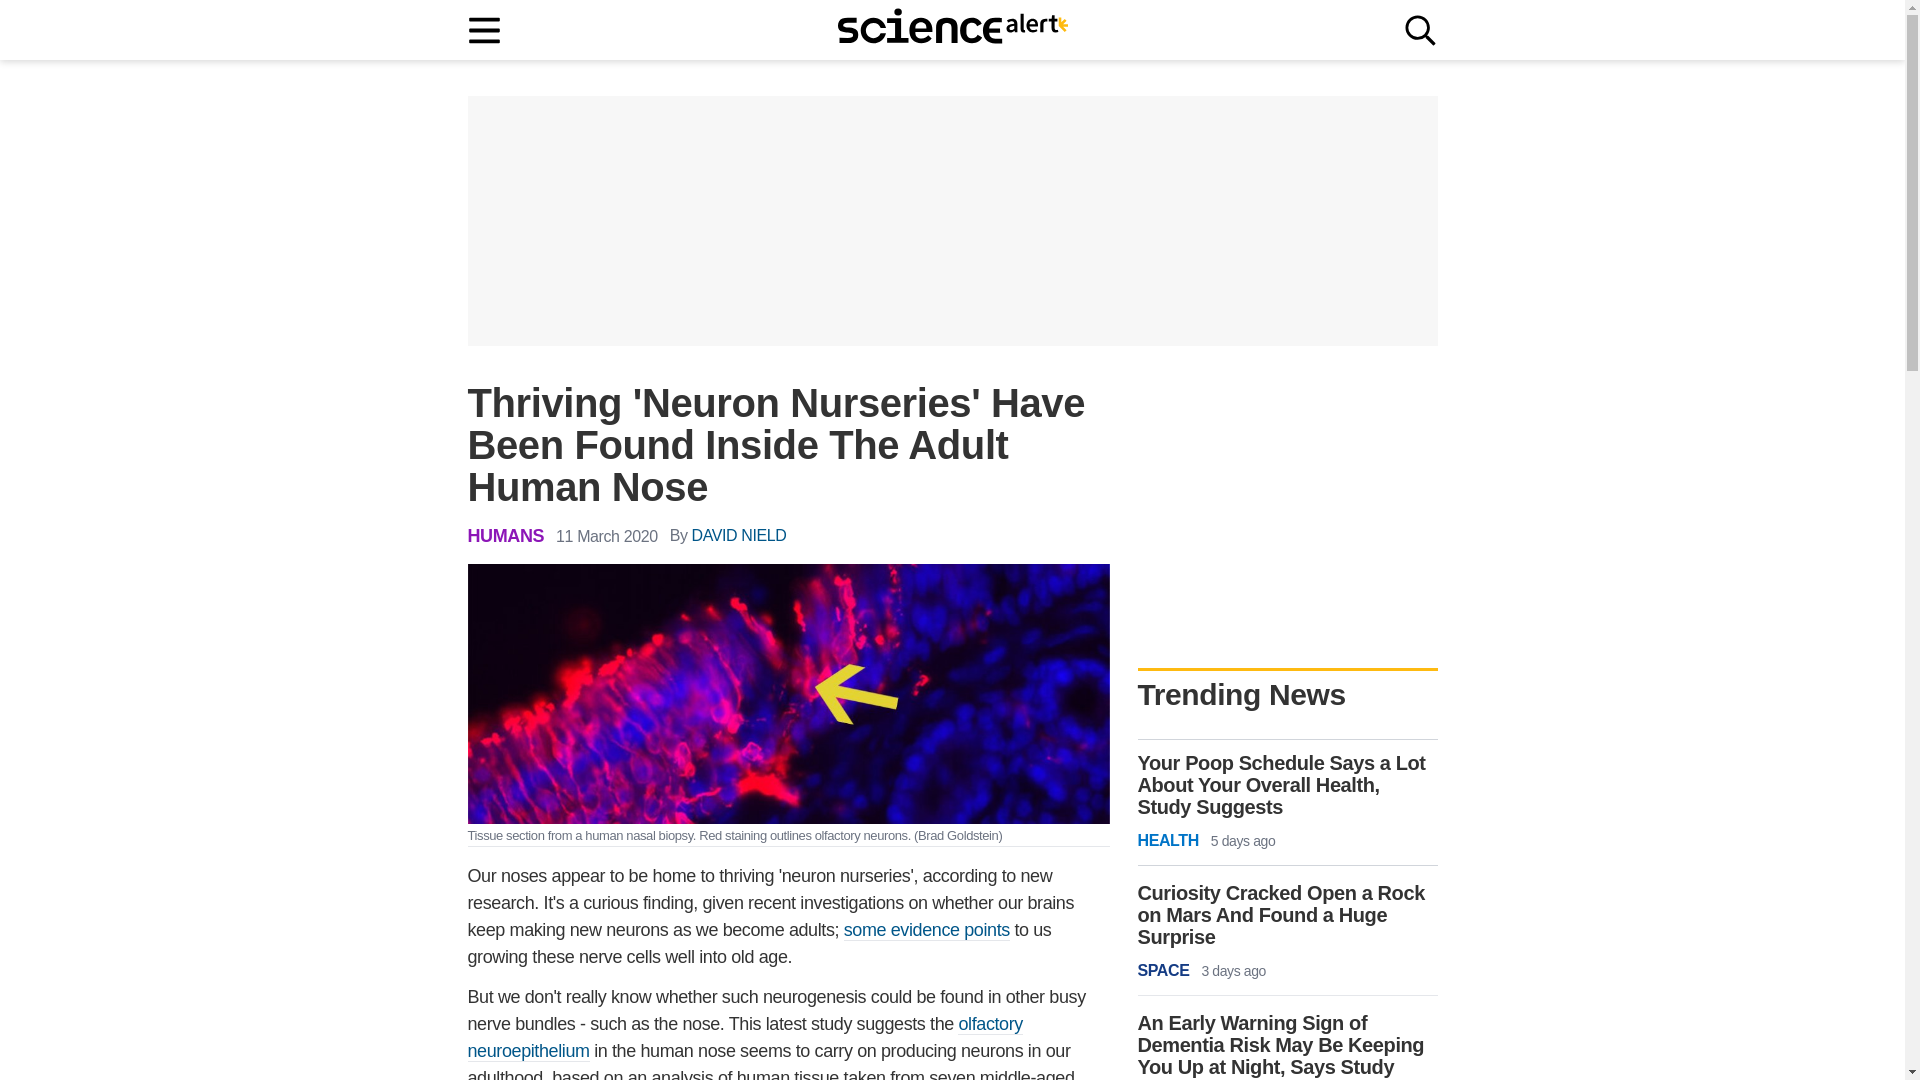 The image size is (1920, 1080). I want to click on some evidence points, so click(926, 930).